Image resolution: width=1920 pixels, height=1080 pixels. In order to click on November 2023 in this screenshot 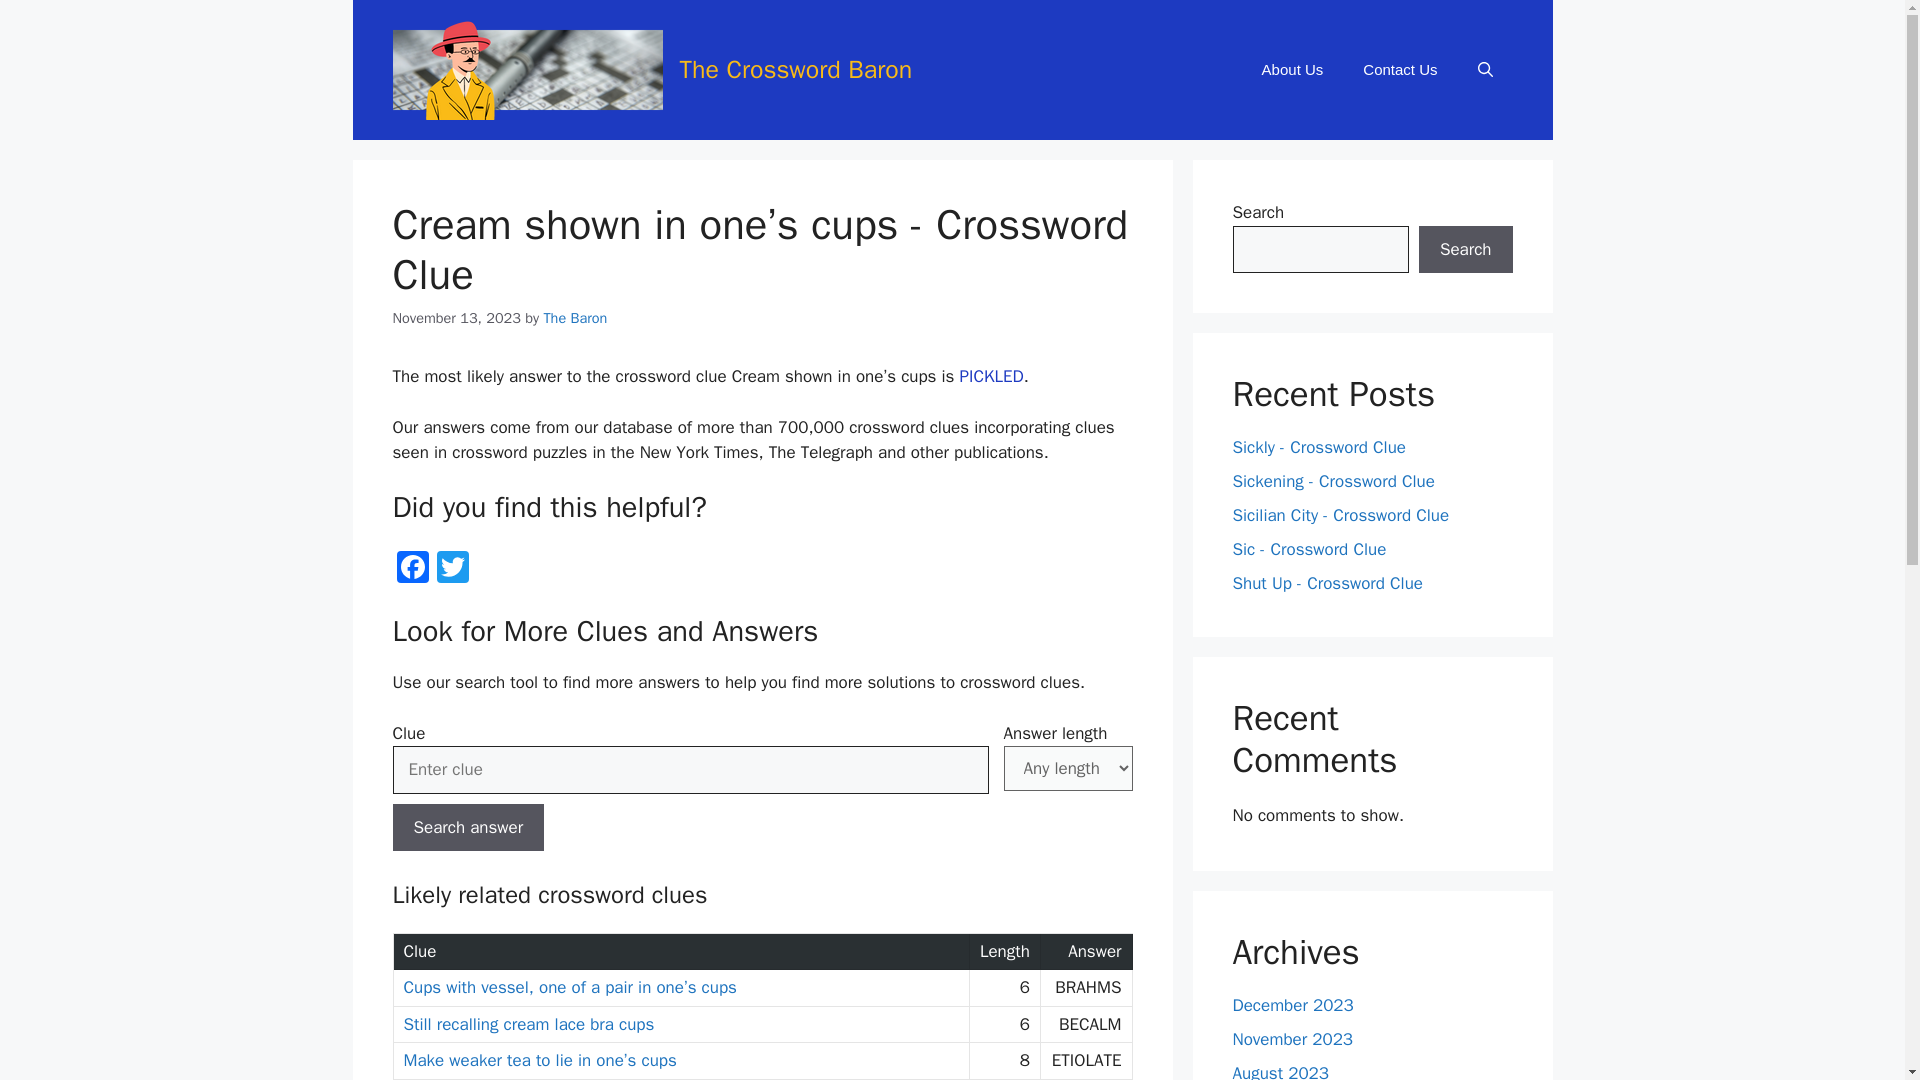, I will do `click(1292, 1039)`.